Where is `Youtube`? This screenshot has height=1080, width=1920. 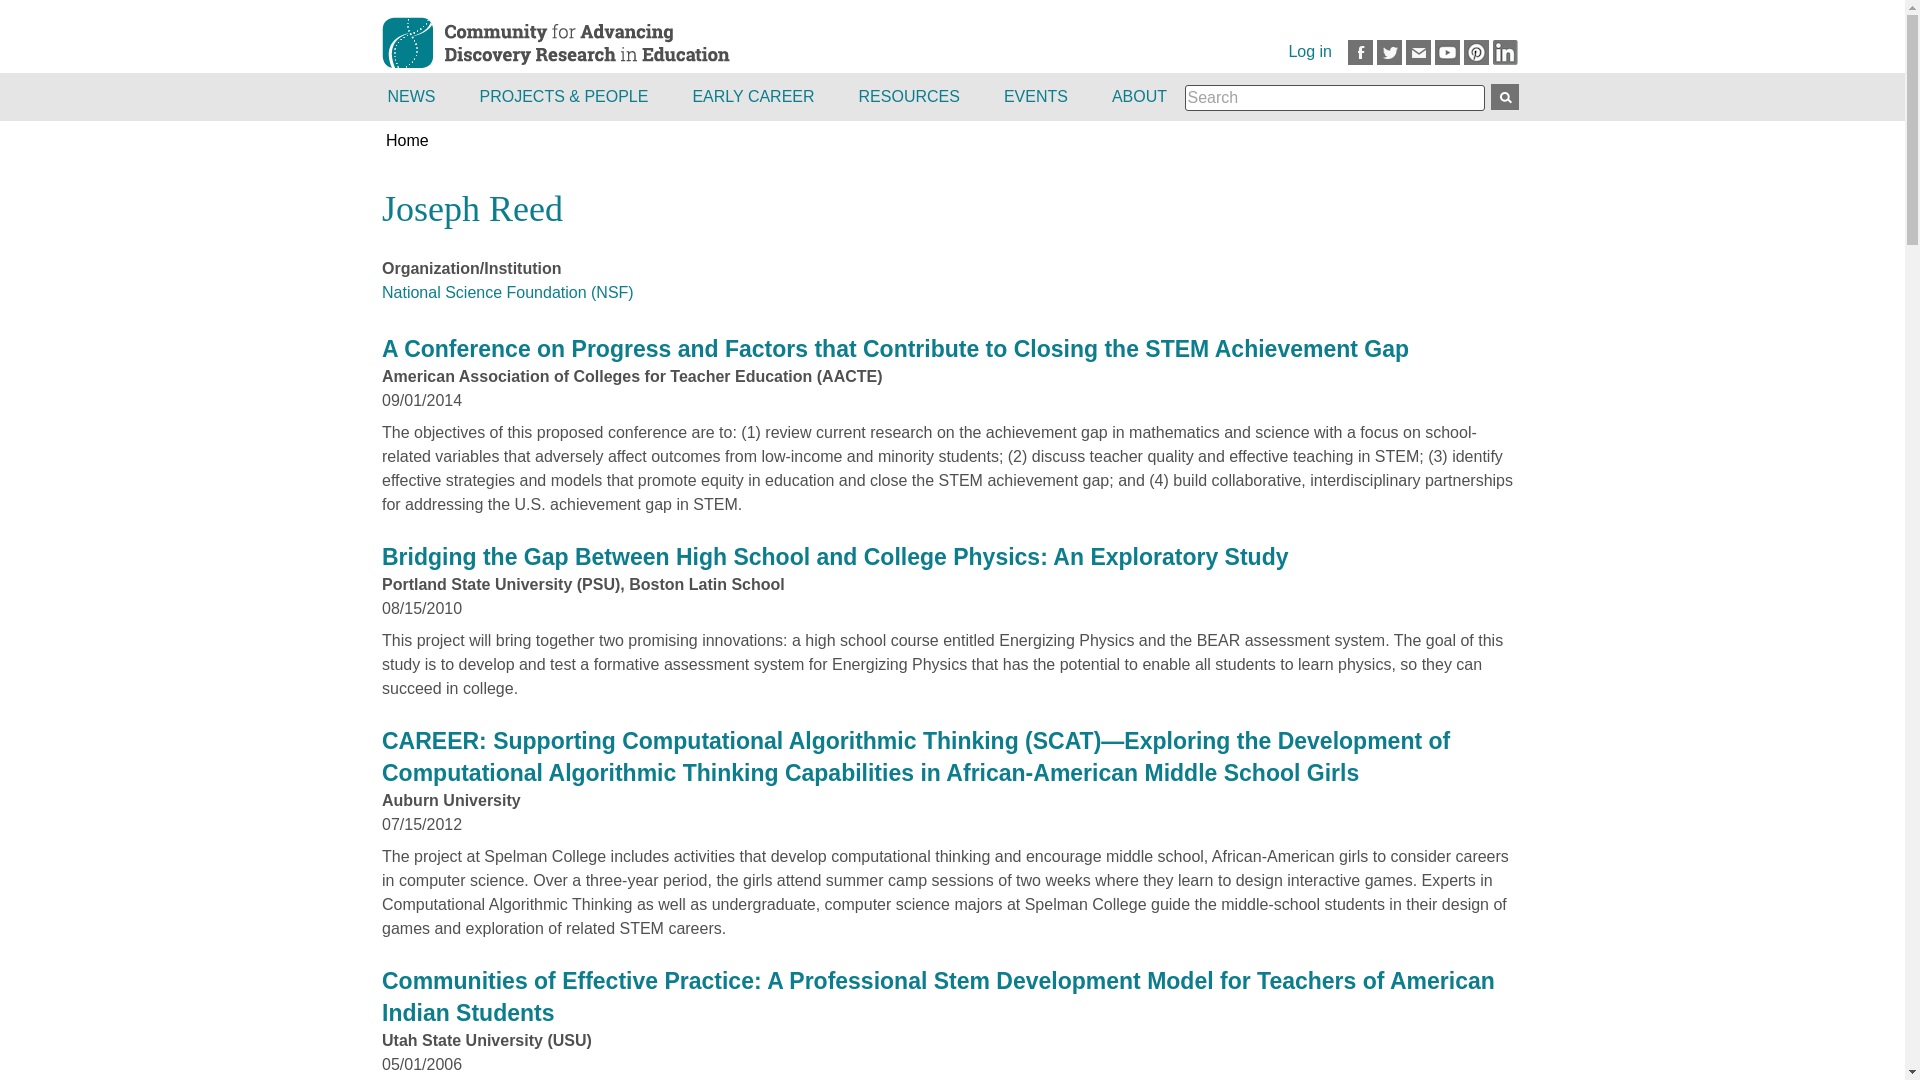
Youtube is located at coordinates (1446, 52).